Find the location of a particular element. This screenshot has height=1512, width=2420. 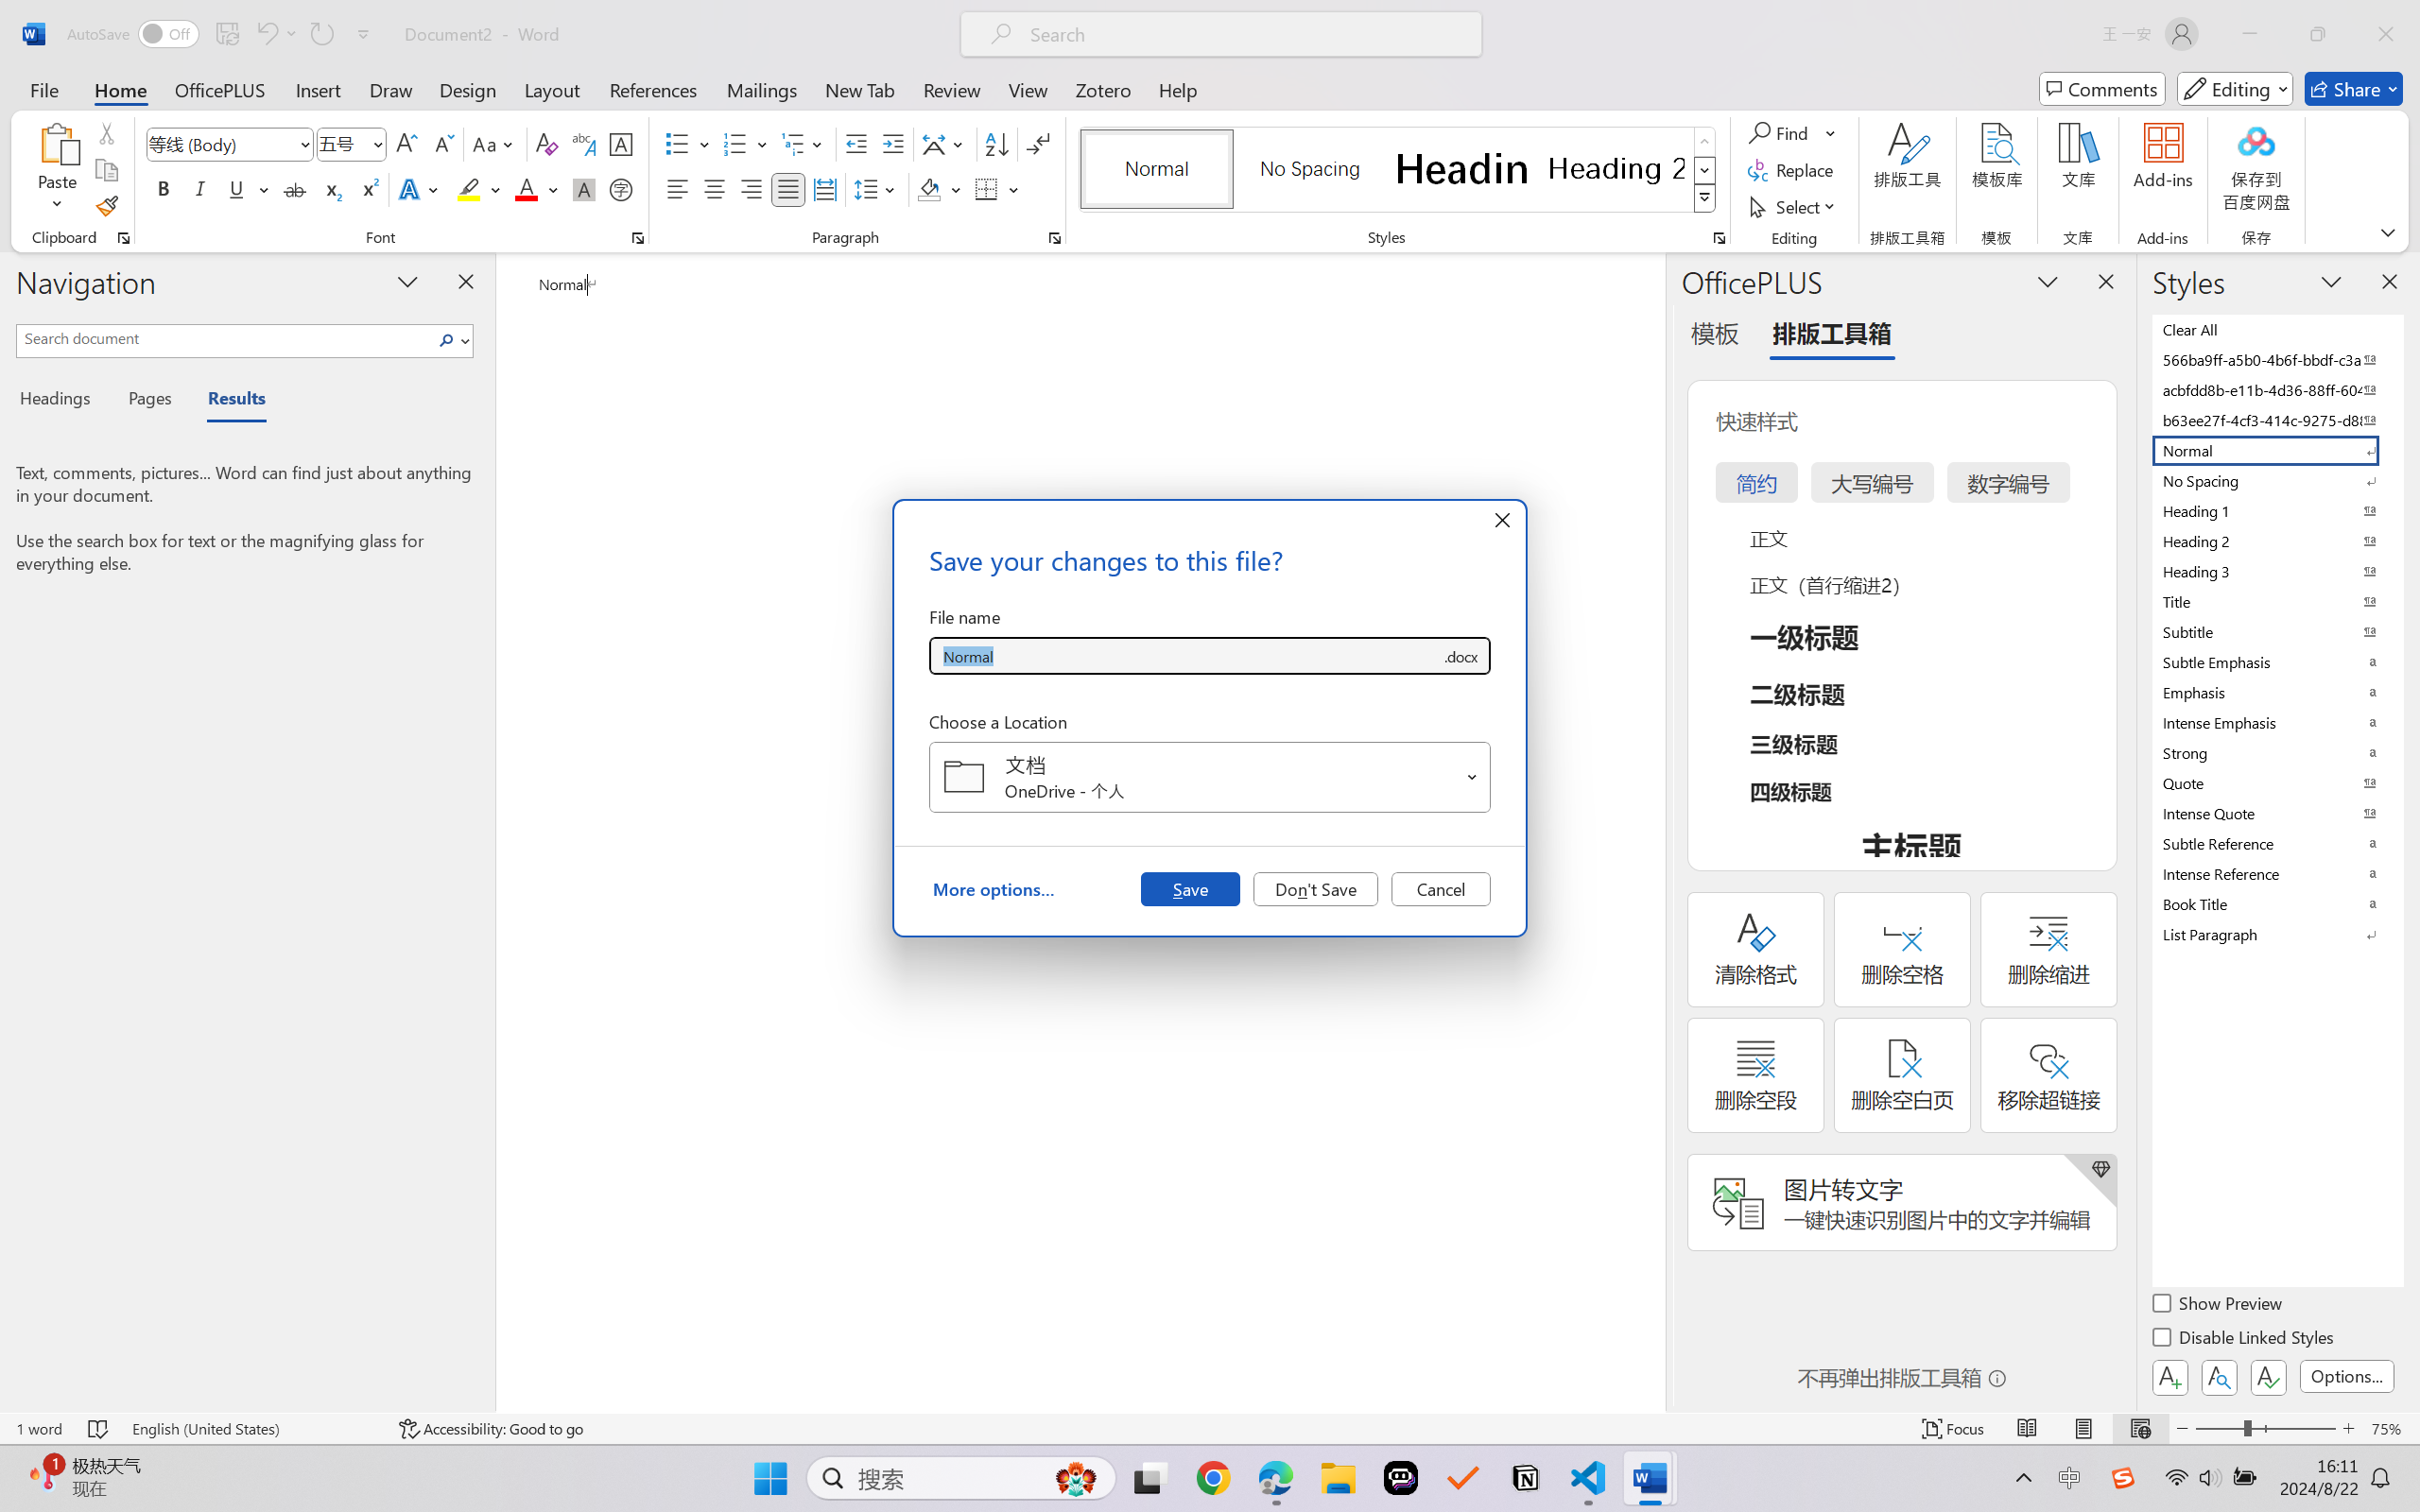

Subscript is located at coordinates (331, 189).